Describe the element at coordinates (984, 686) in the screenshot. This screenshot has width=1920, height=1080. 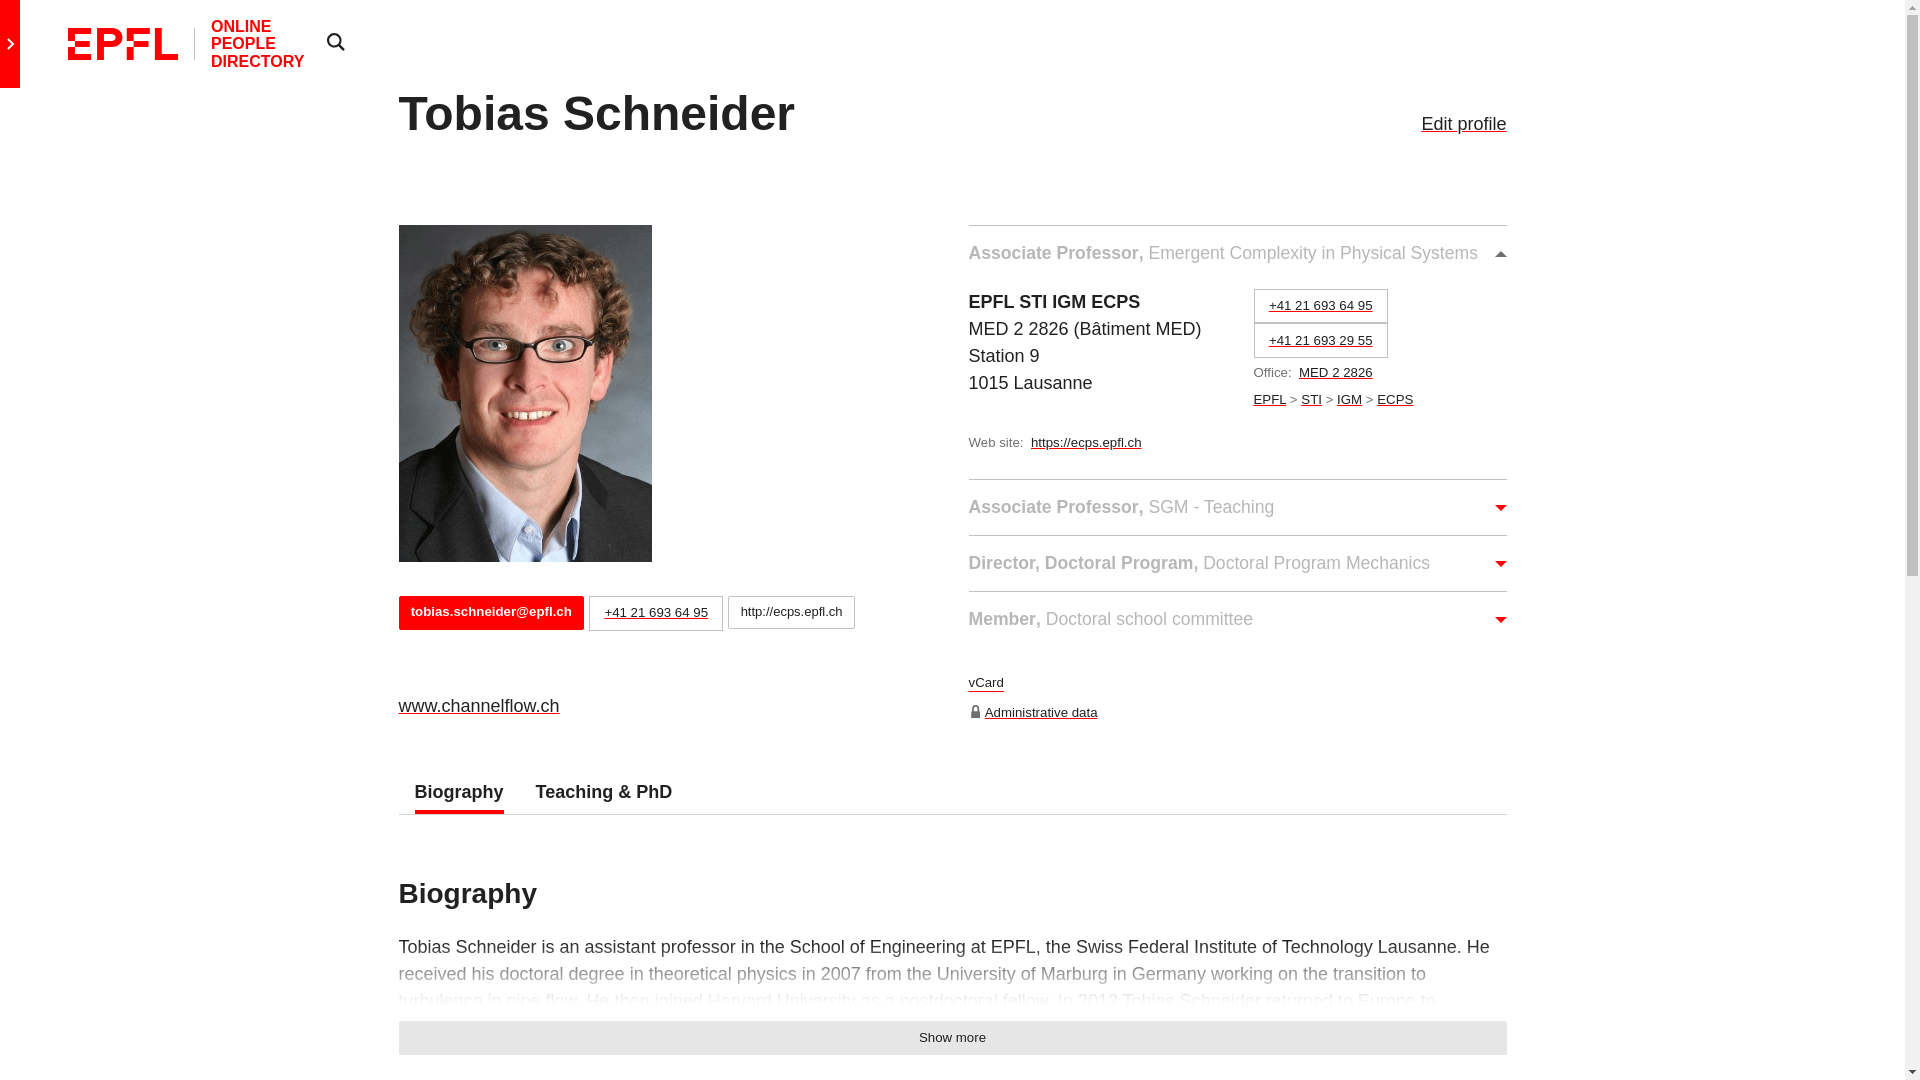
I see `vCard` at that location.